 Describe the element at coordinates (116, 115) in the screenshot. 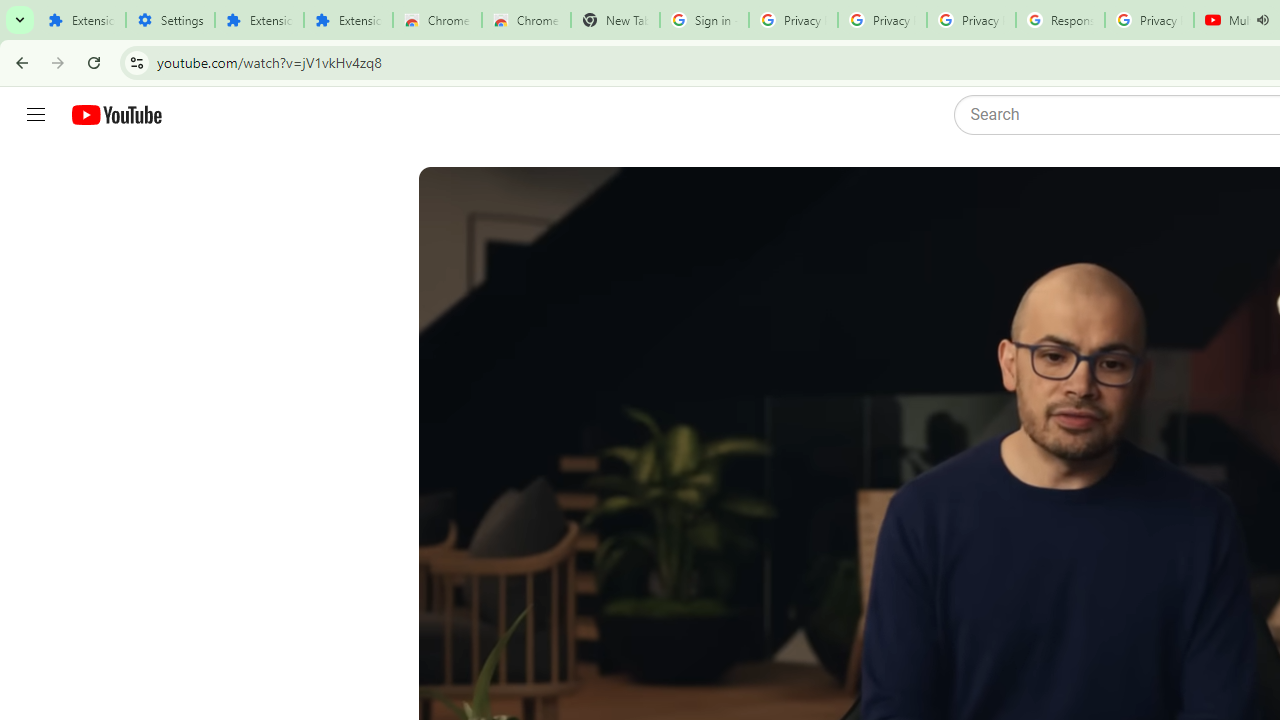

I see `YouTube Home` at that location.